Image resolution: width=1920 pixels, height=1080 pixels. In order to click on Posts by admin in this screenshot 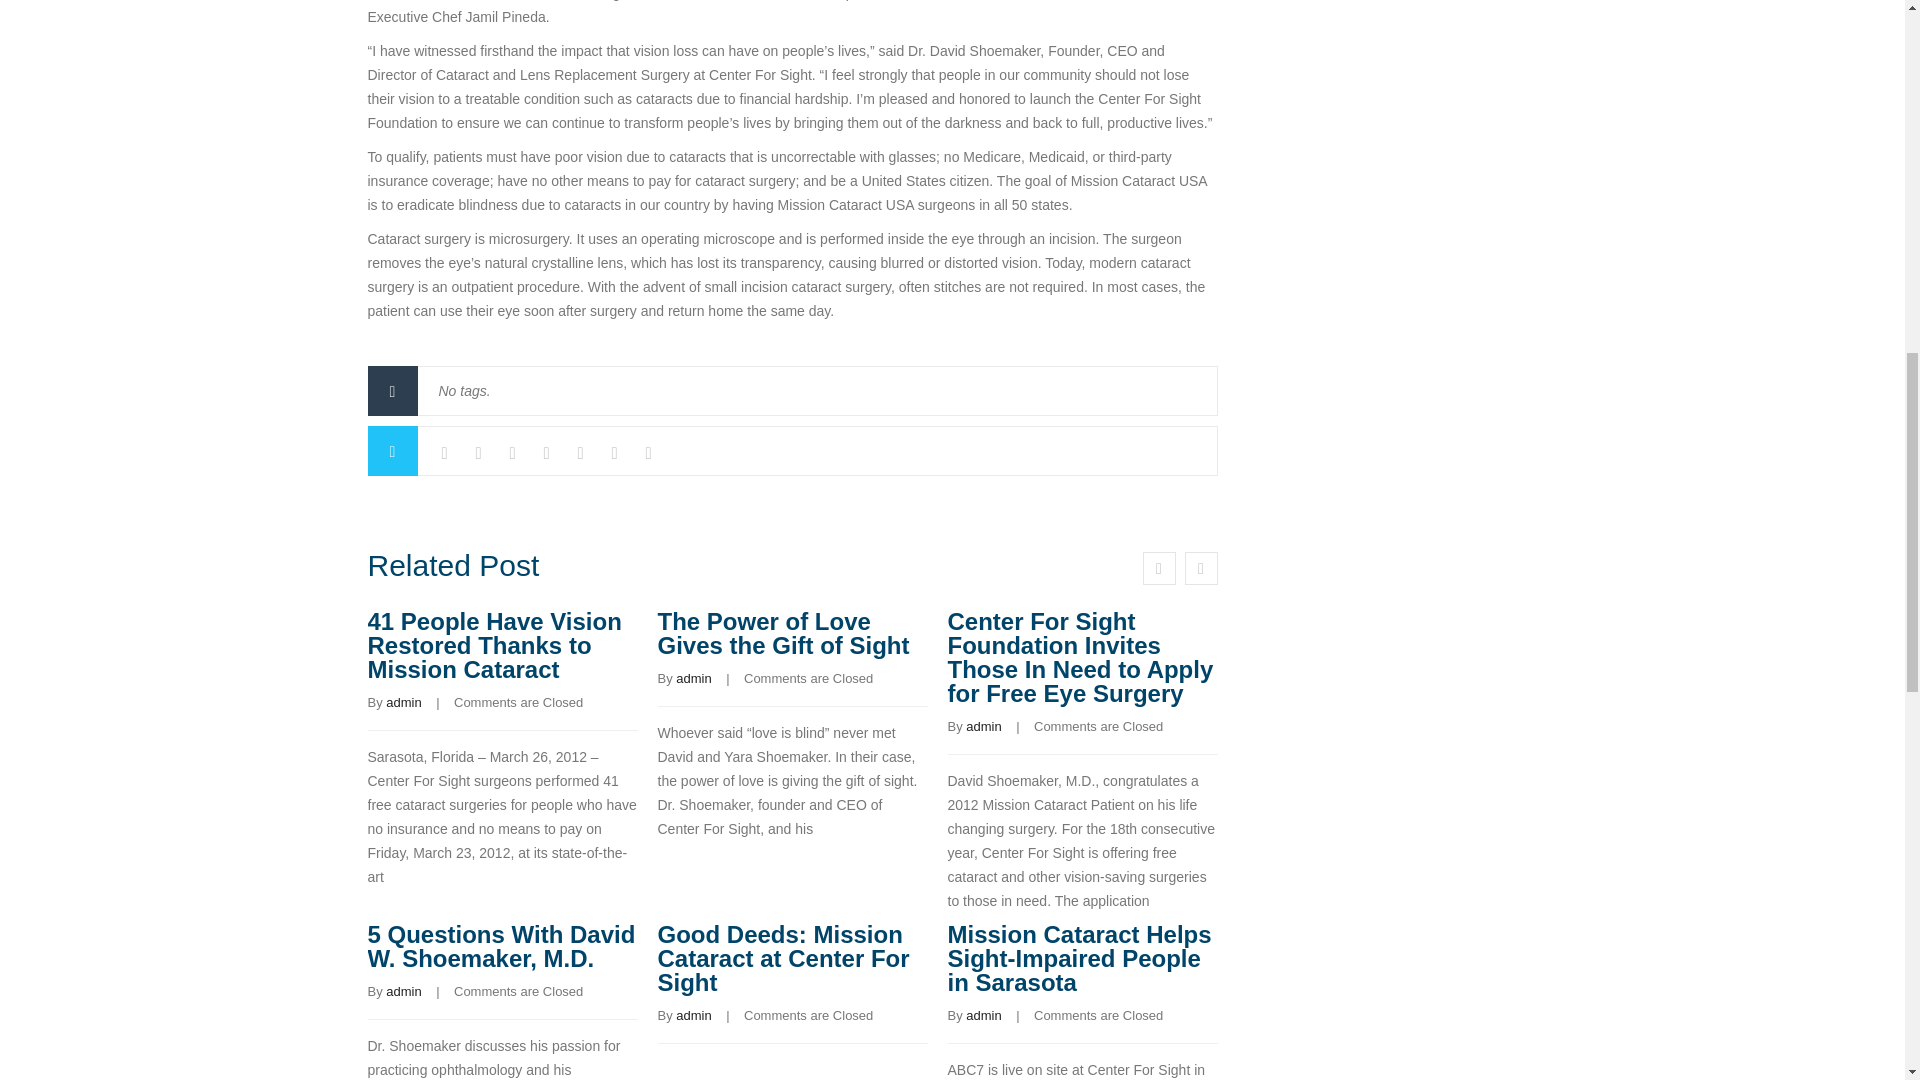, I will do `click(402, 702)`.